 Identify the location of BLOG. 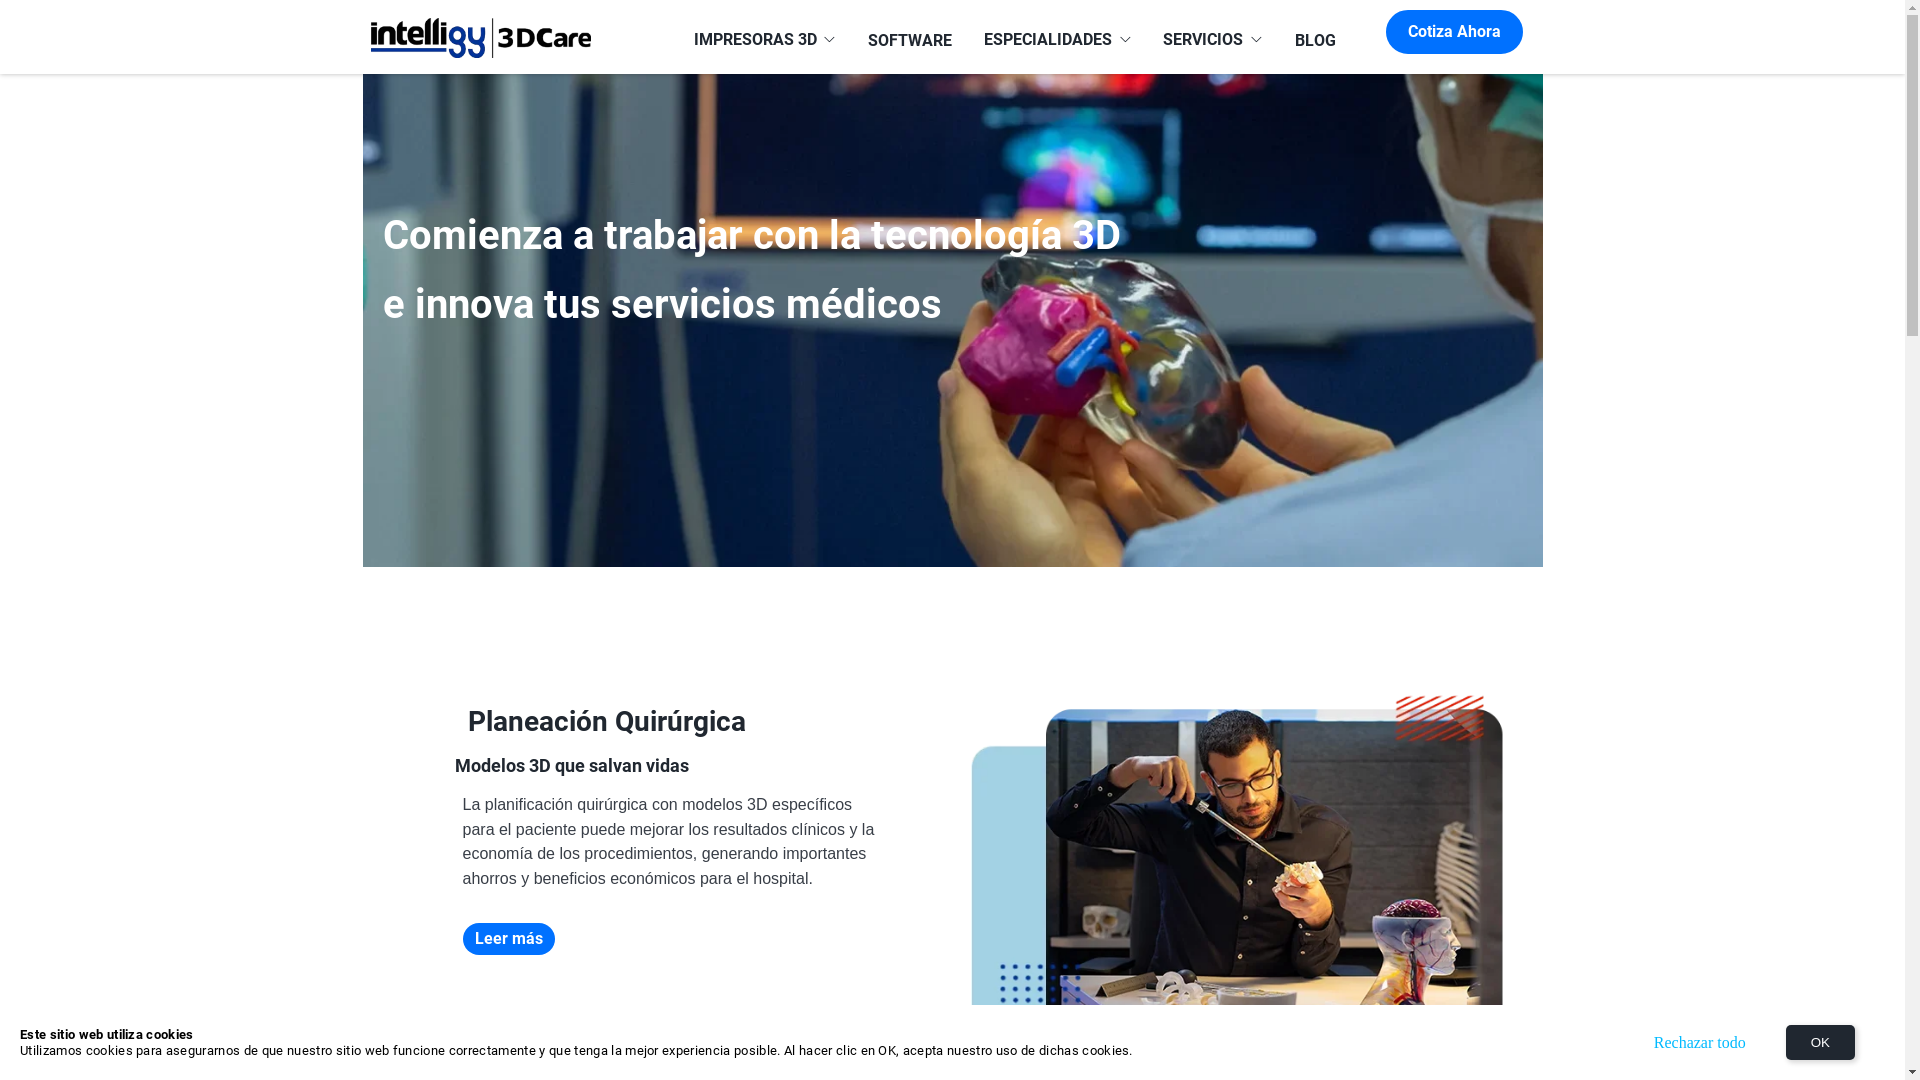
(1314, 41).